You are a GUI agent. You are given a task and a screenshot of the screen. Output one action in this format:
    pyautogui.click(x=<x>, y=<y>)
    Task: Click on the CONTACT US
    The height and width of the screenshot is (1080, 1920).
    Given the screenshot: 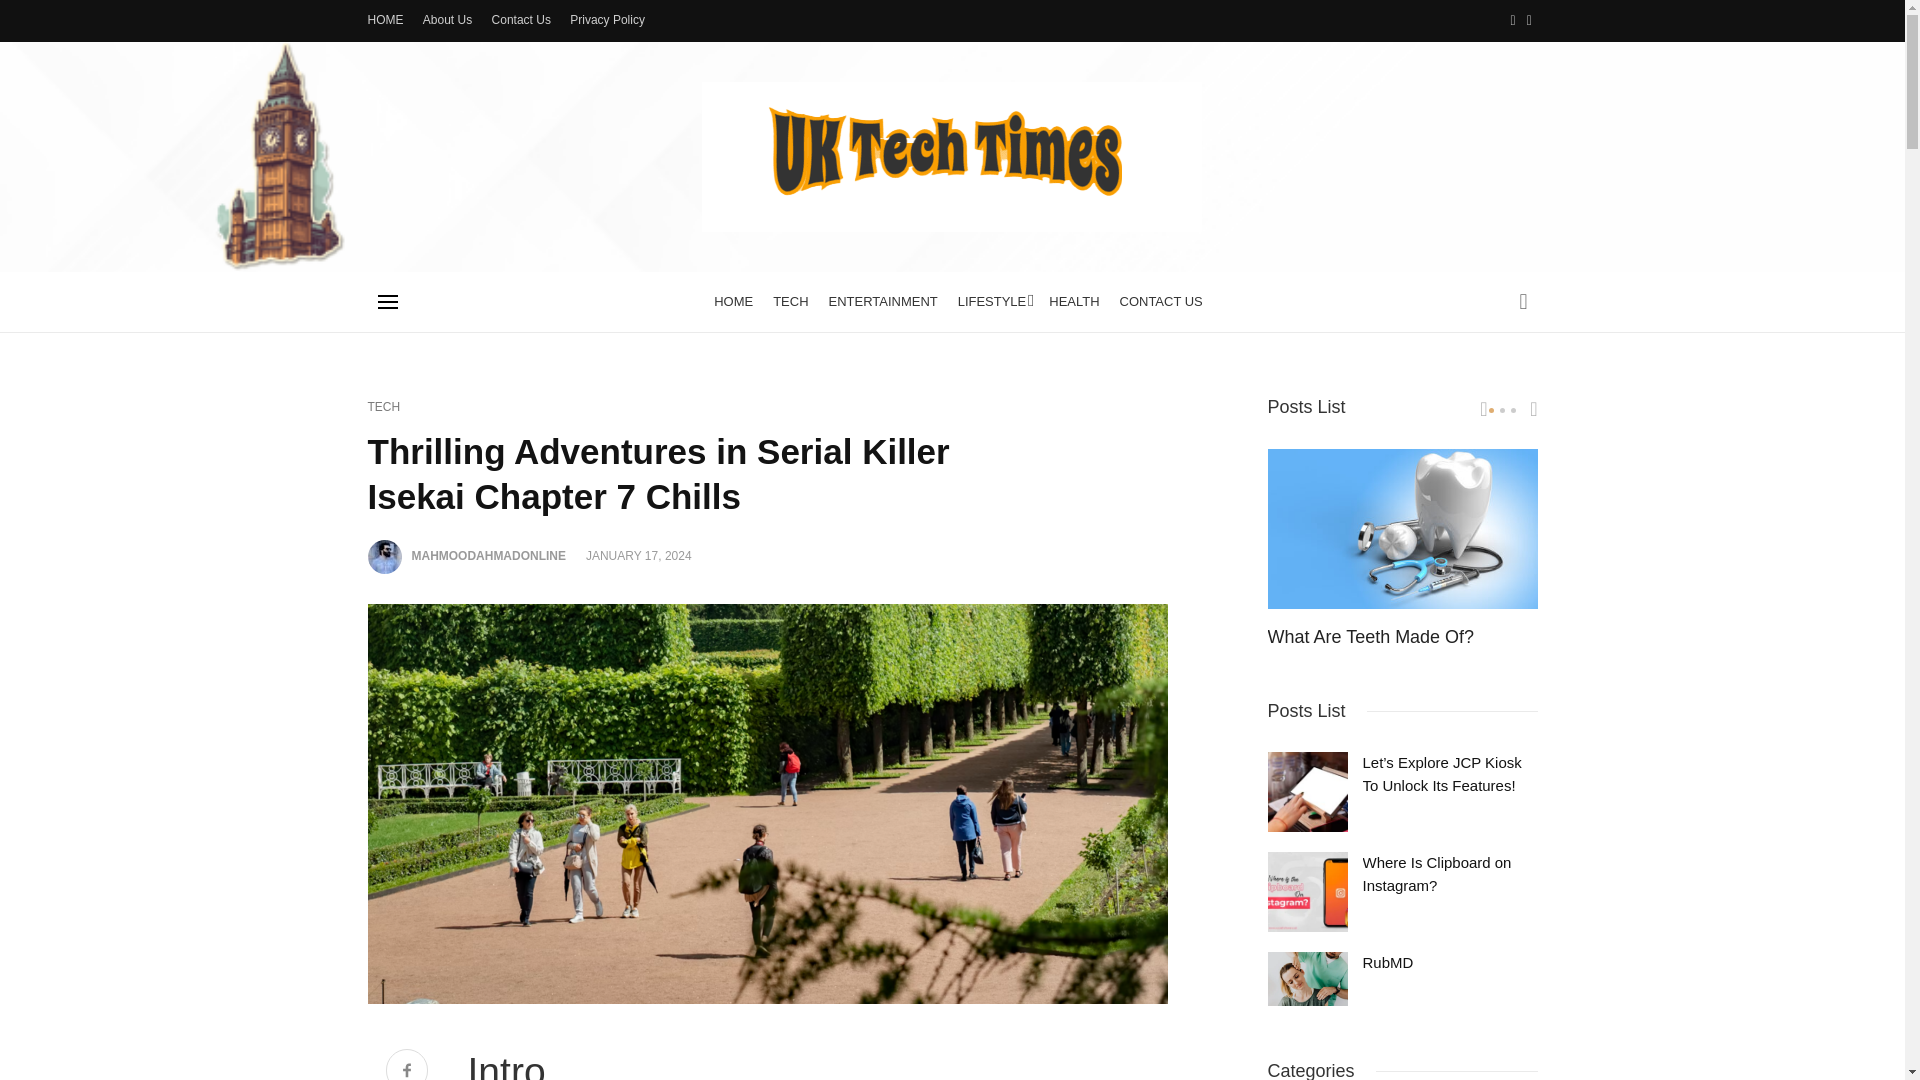 What is the action you would take?
    pyautogui.click(x=1161, y=302)
    